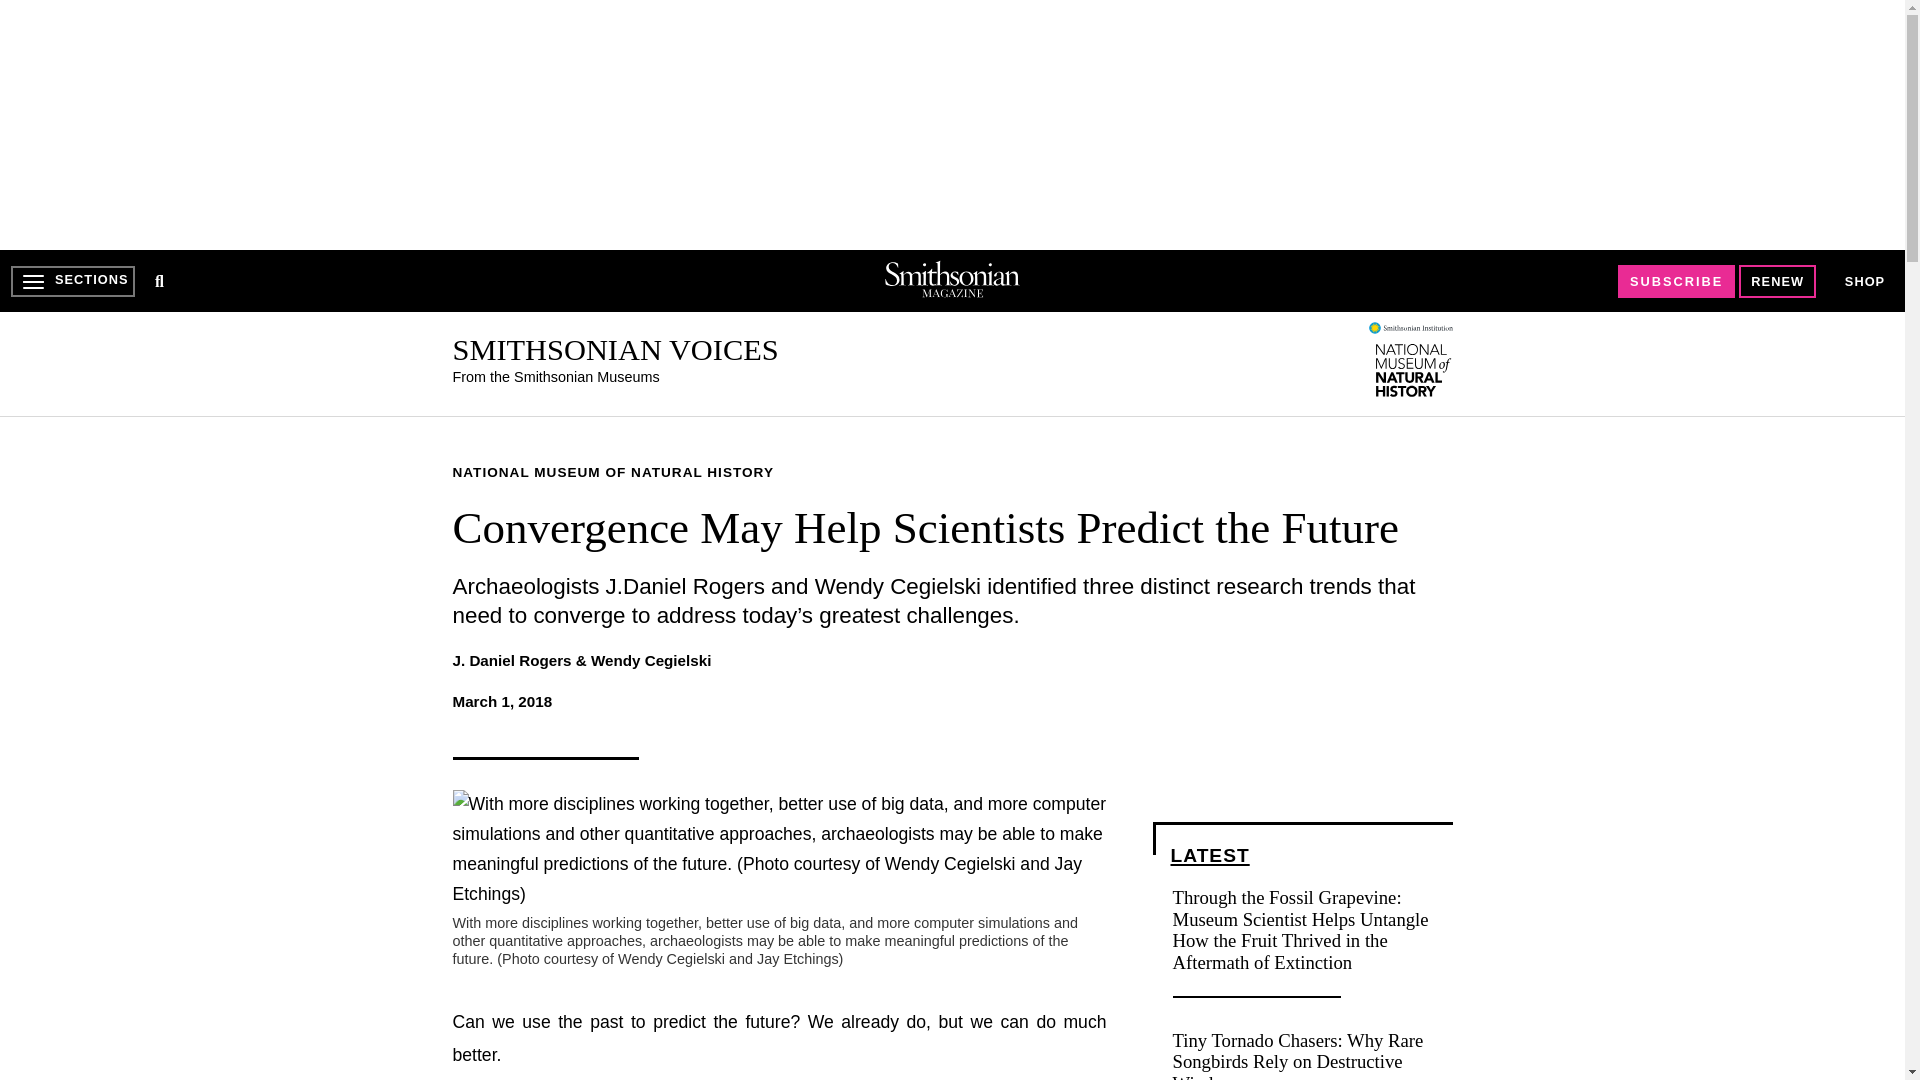 This screenshot has height=1080, width=1920. What do you see at coordinates (72, 281) in the screenshot?
I see `SECTIONS` at bounding box center [72, 281].